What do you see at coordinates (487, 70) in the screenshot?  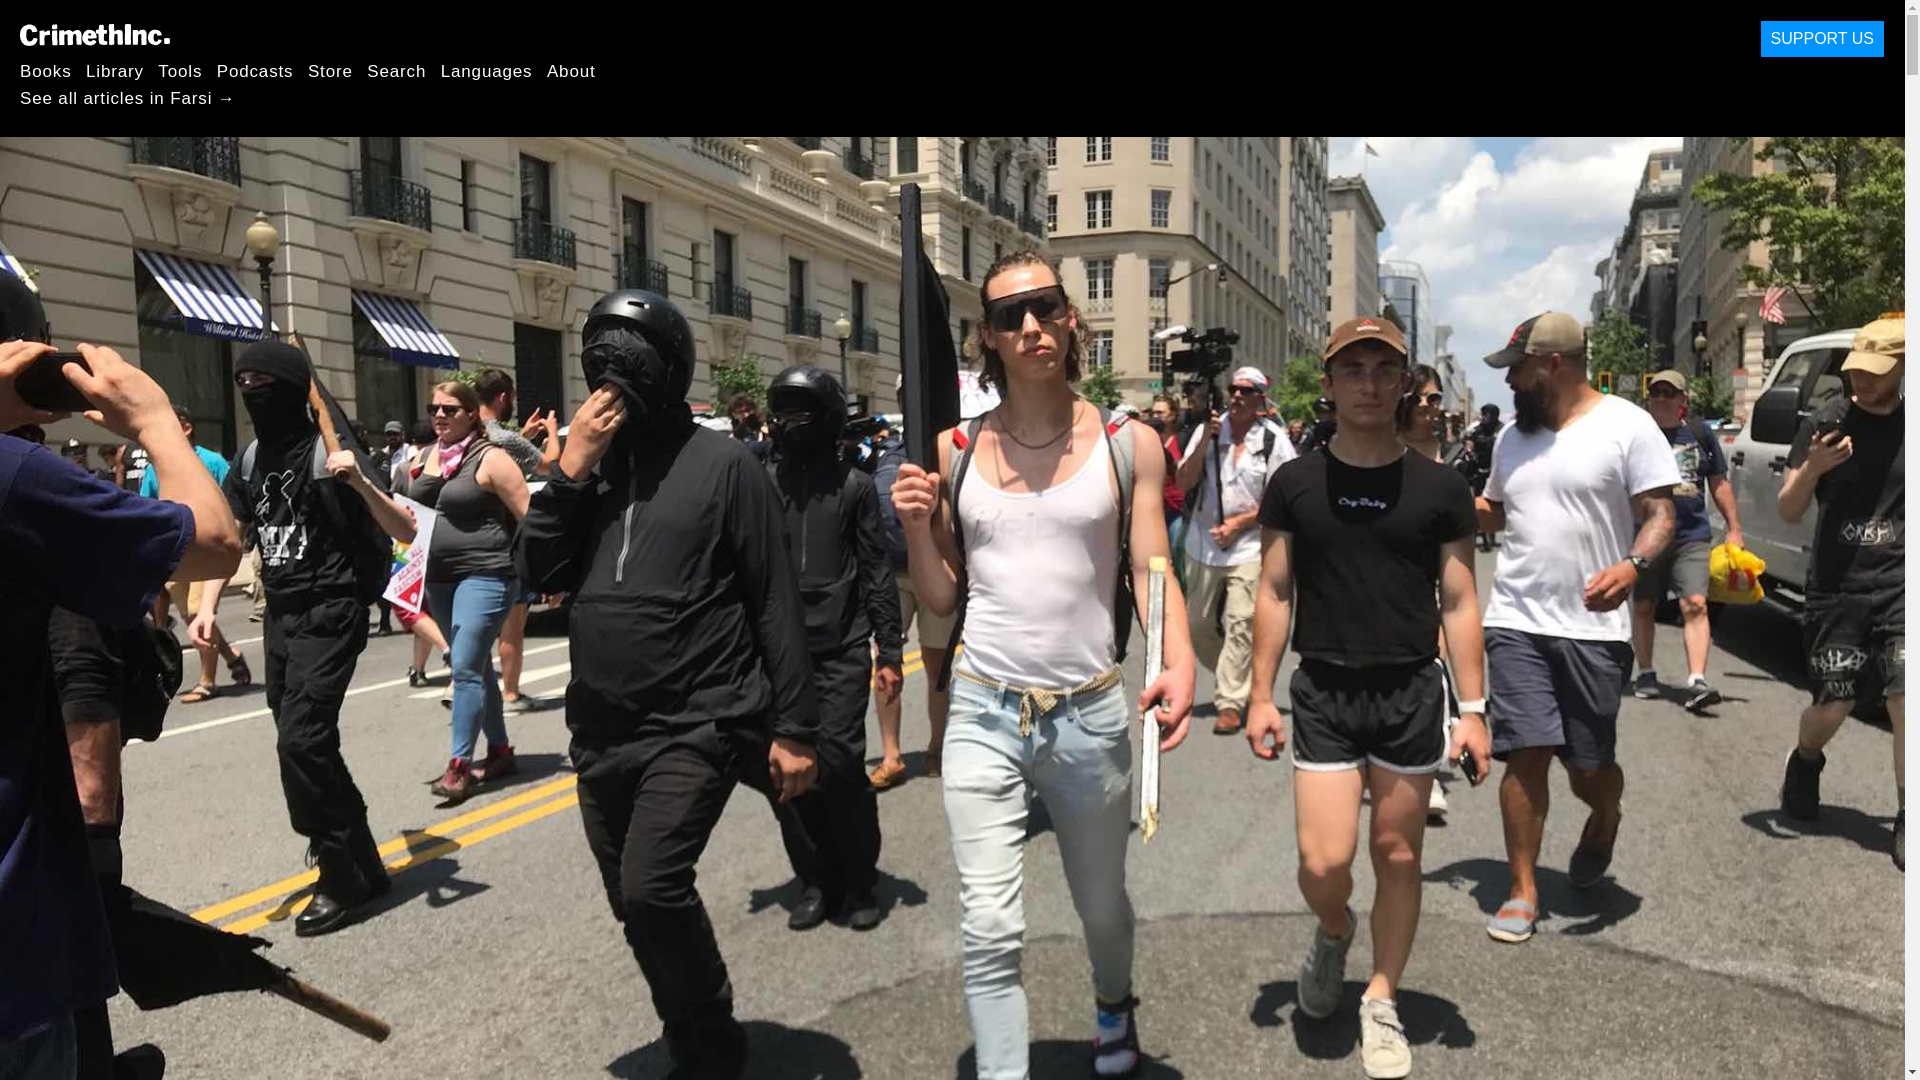 I see `Languages` at bounding box center [487, 70].